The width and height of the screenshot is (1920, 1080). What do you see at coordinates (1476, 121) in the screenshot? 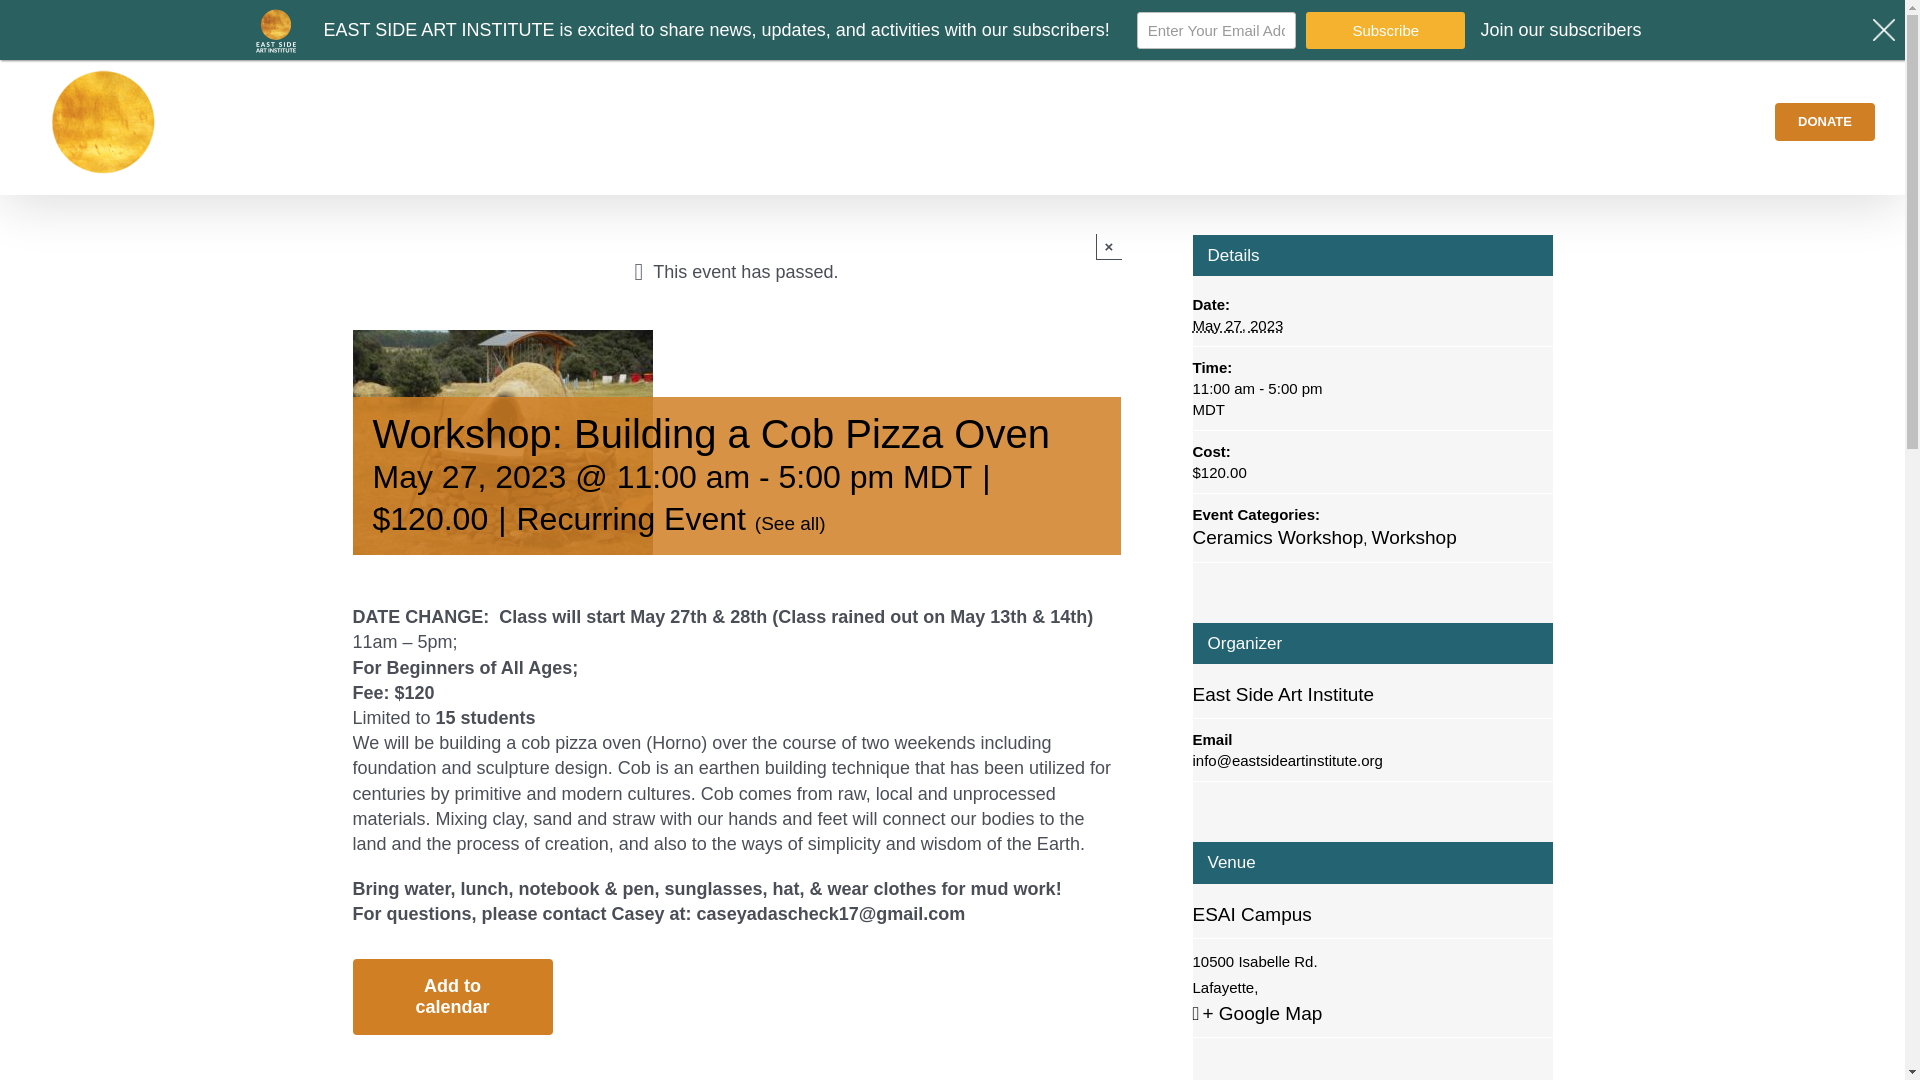
I see `Featured Artists` at bounding box center [1476, 121].